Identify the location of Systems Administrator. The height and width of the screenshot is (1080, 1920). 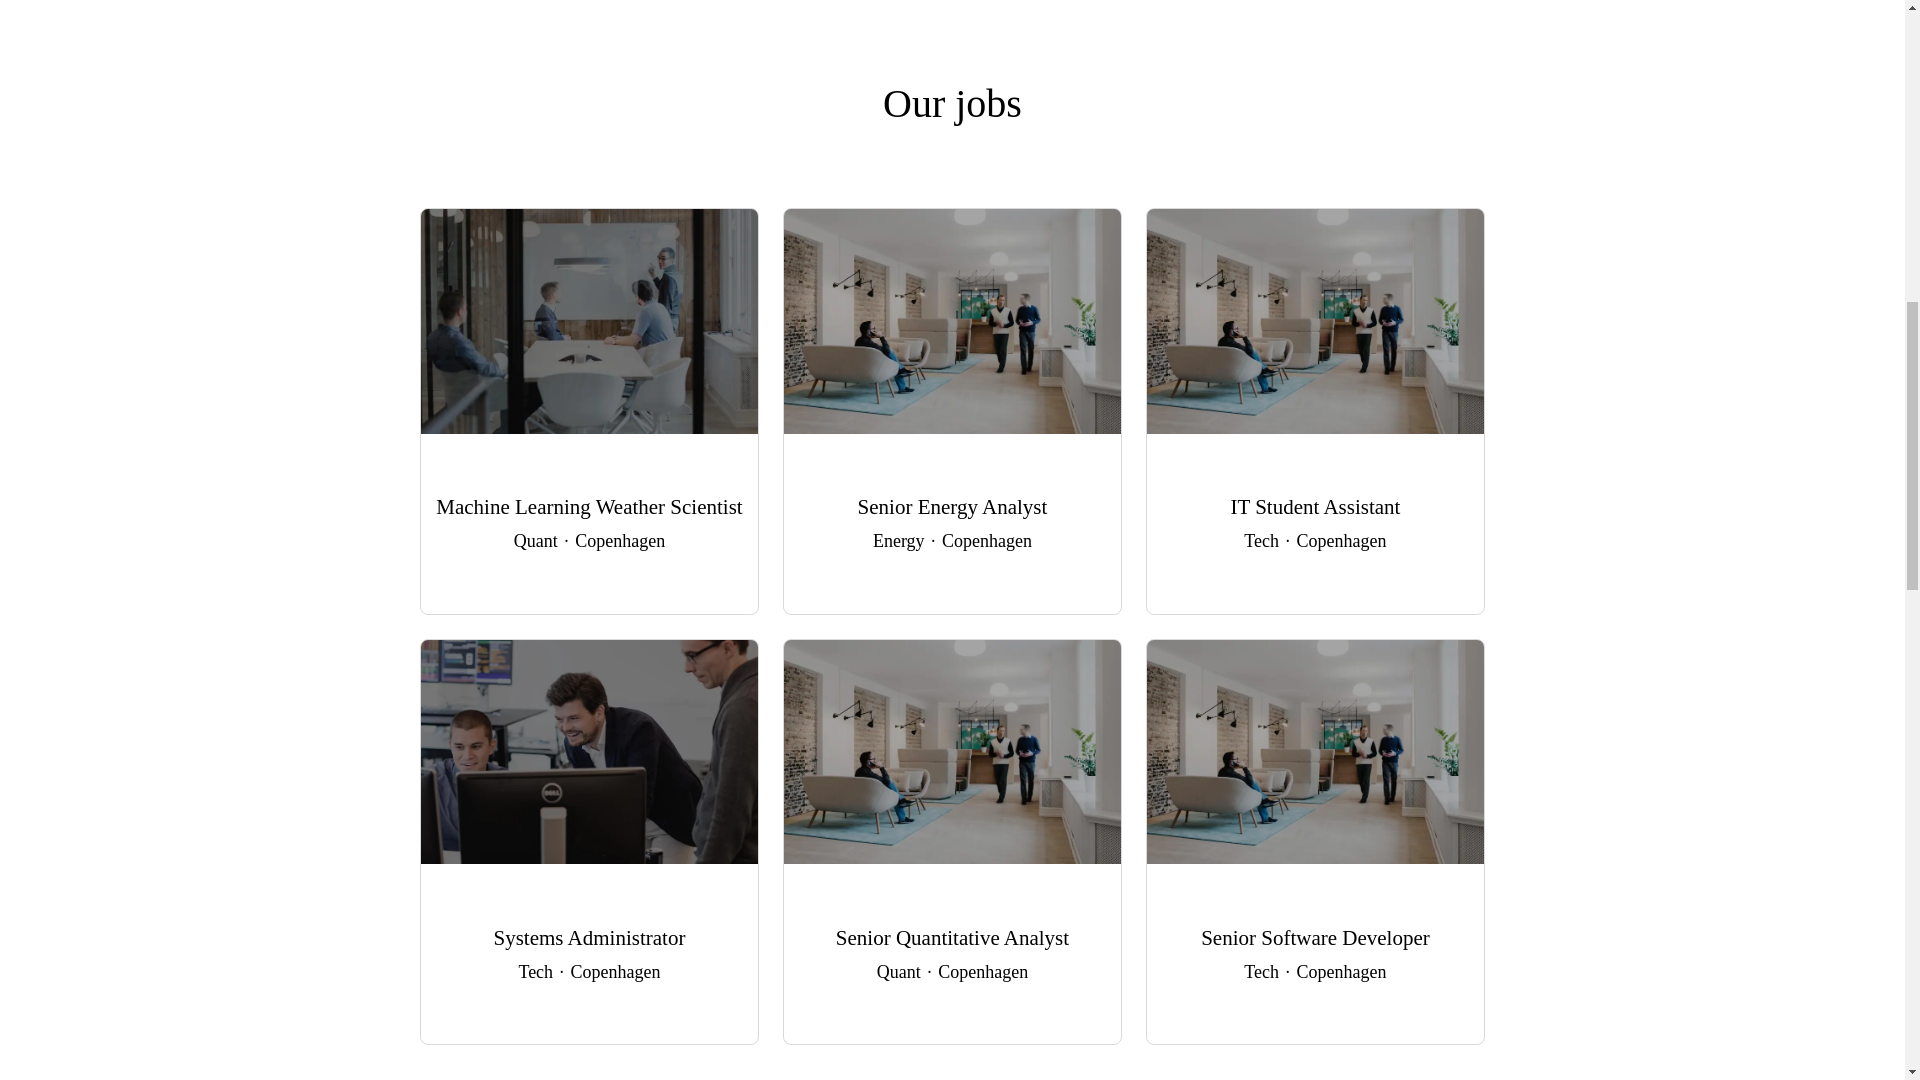
(590, 938).